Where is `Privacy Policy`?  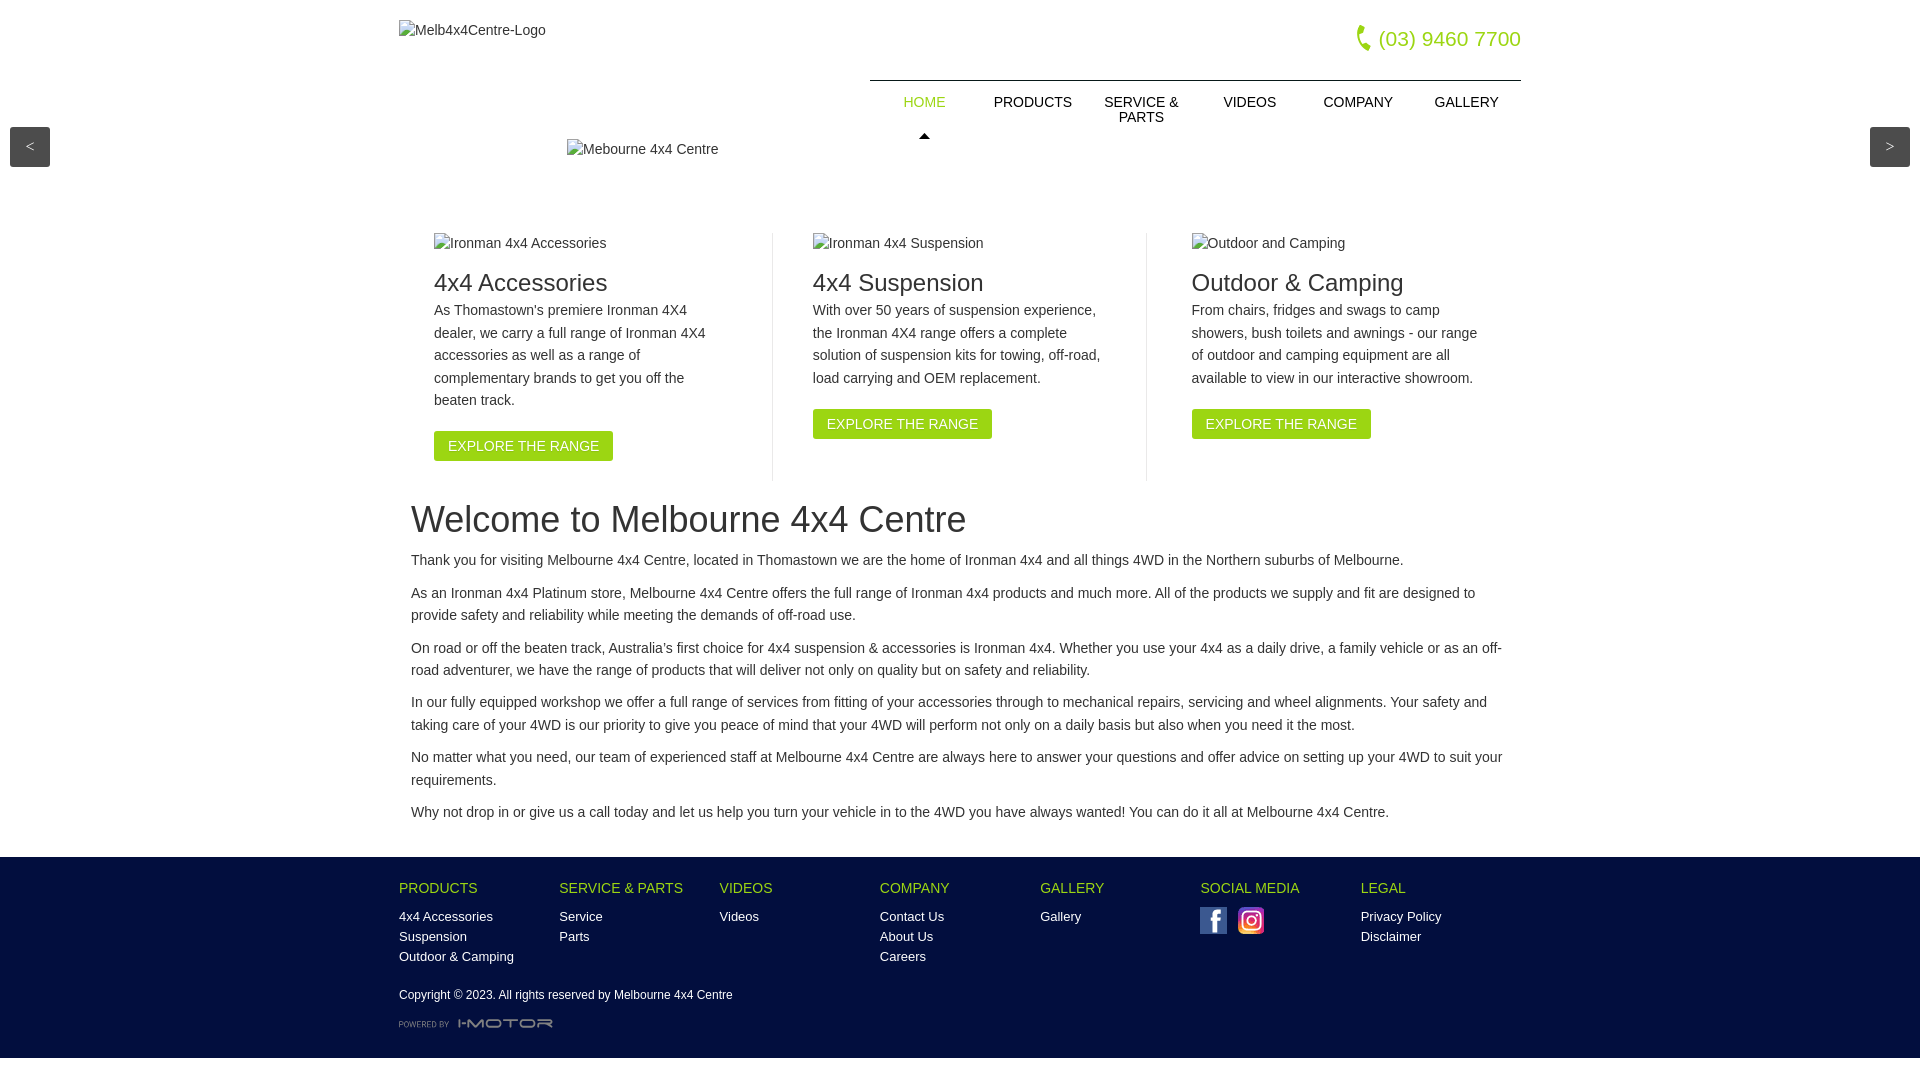
Privacy Policy is located at coordinates (1437, 917).